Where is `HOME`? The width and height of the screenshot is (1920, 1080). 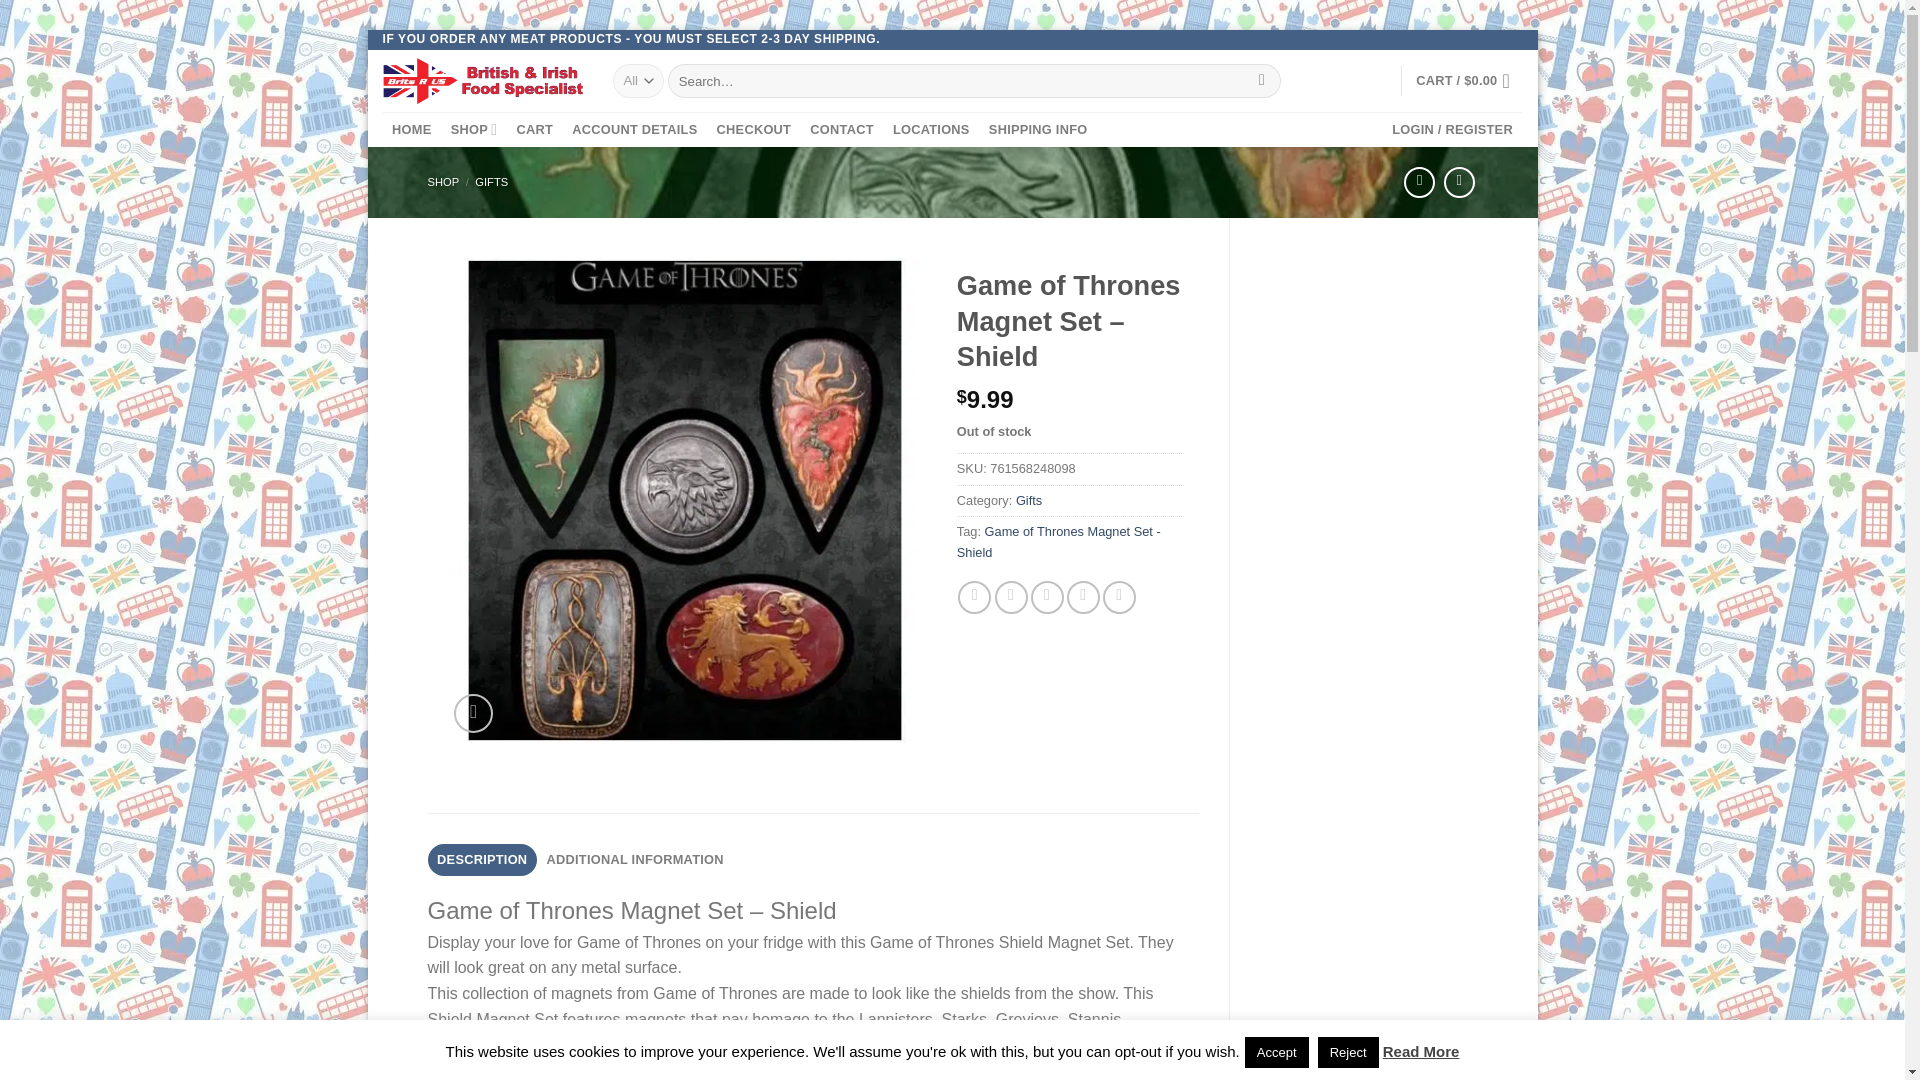 HOME is located at coordinates (412, 130).